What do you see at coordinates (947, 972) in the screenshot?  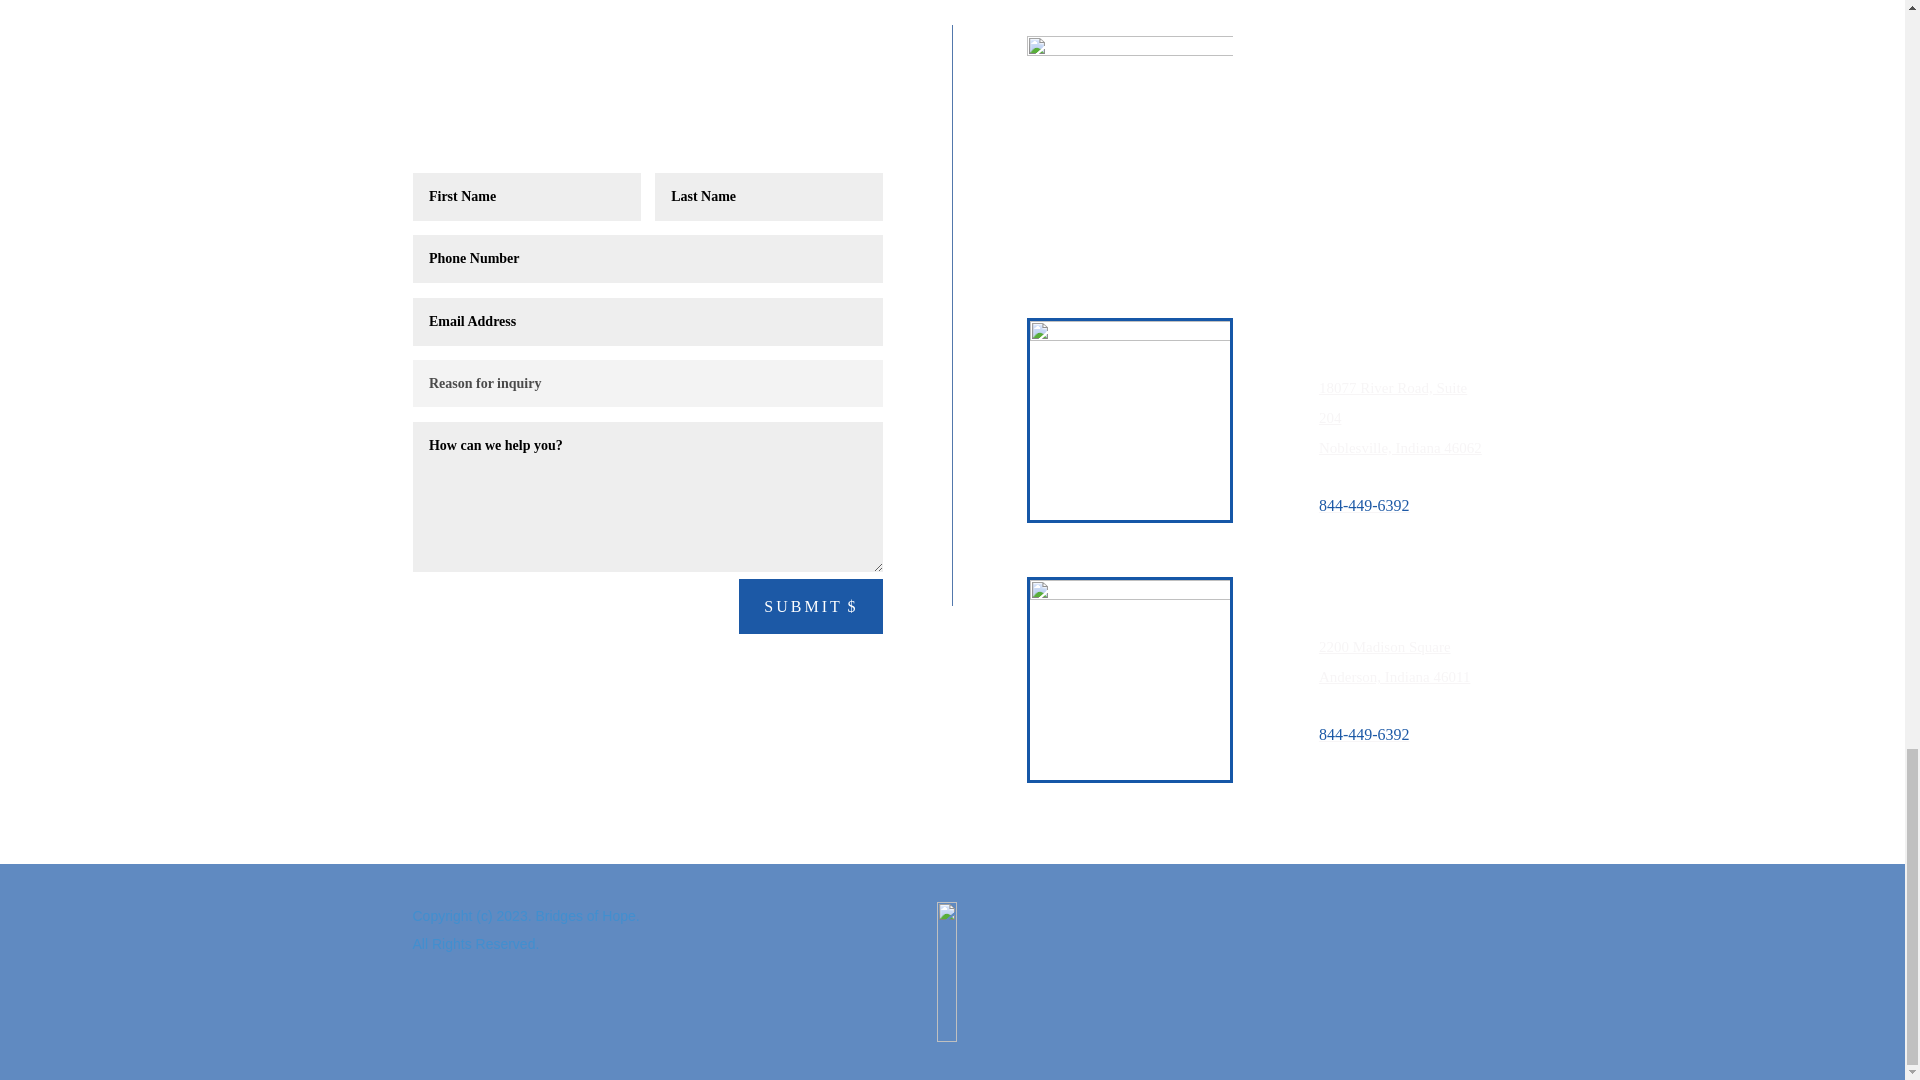 I see `seal-jc` at bounding box center [947, 972].